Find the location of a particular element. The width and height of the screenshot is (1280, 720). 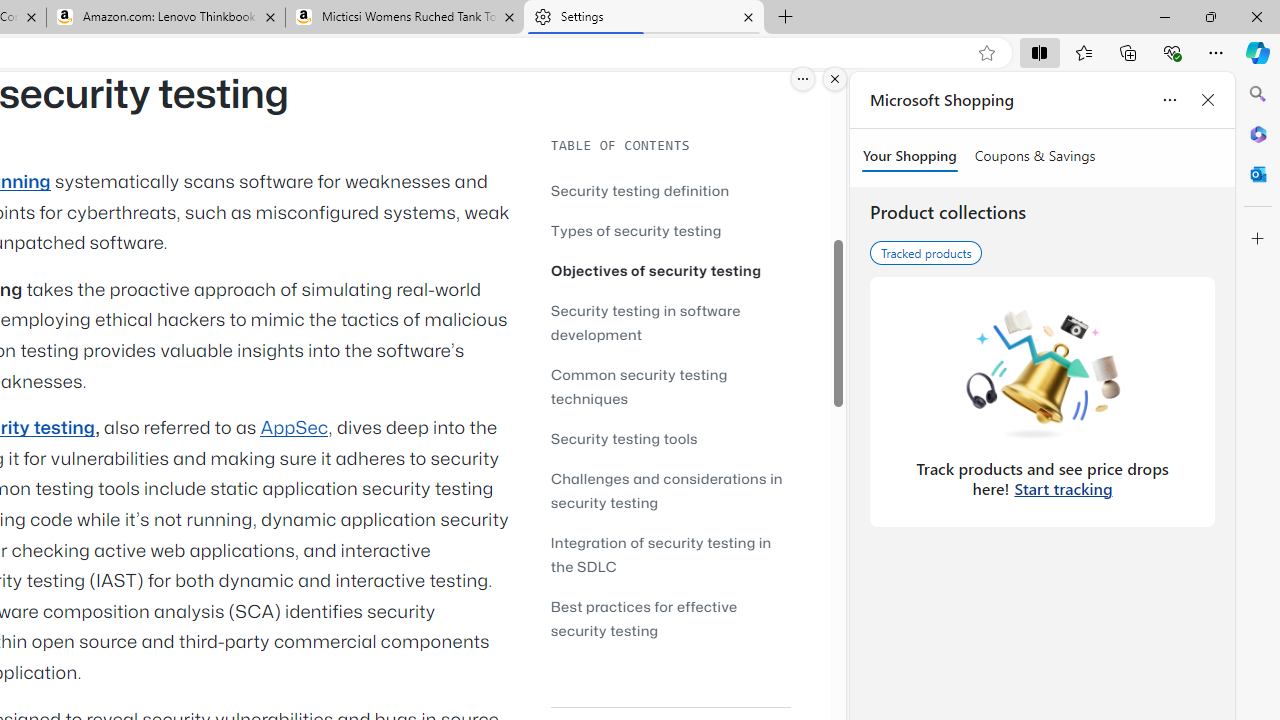

Outlook is located at coordinates (1258, 174).